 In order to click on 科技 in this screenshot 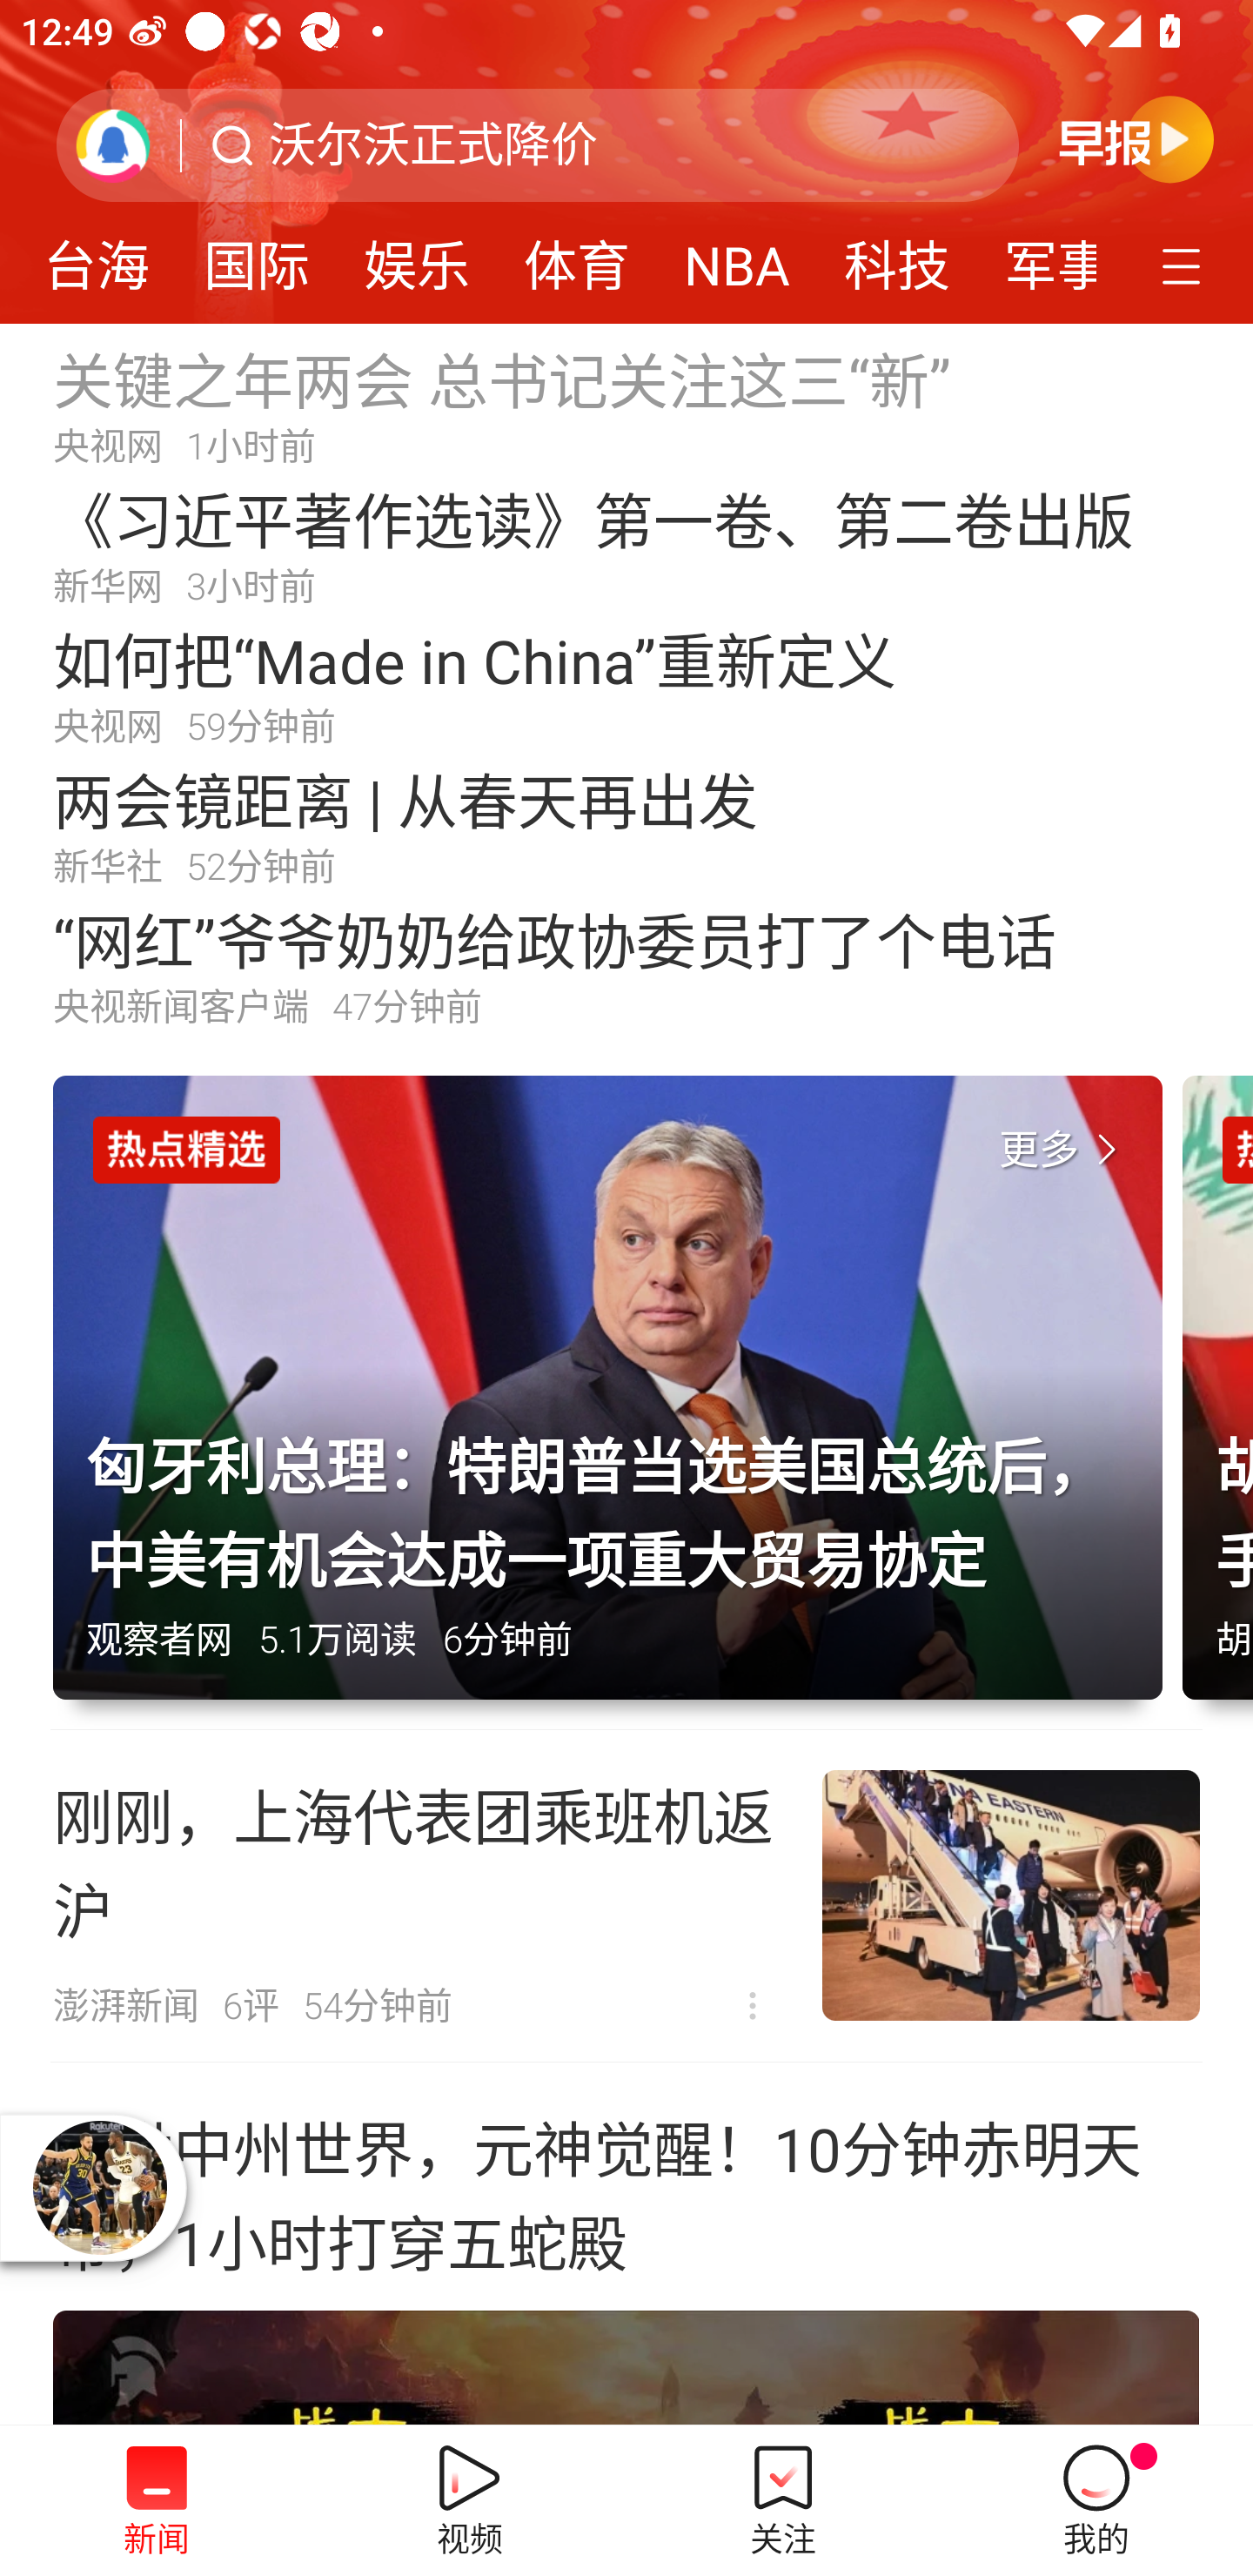, I will do `click(896, 256)`.